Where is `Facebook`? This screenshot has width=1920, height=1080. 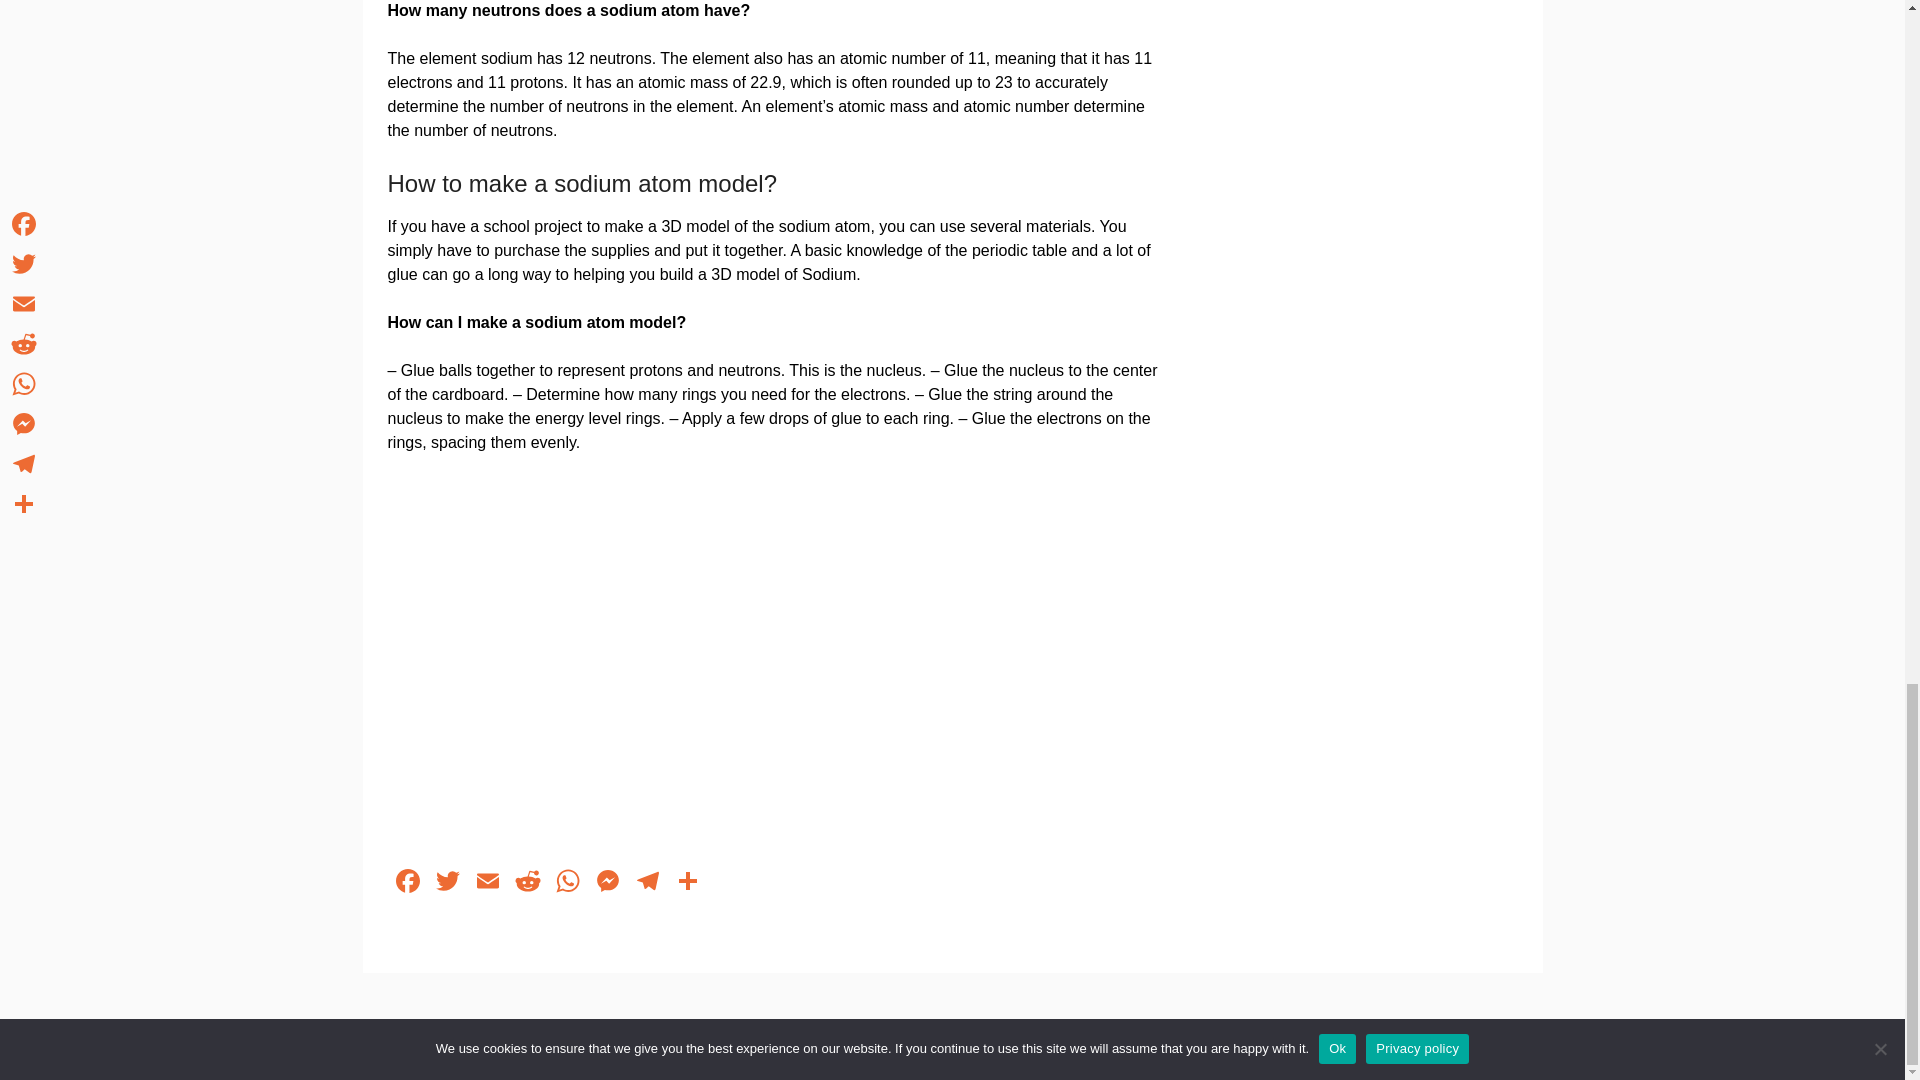
Facebook is located at coordinates (408, 883).